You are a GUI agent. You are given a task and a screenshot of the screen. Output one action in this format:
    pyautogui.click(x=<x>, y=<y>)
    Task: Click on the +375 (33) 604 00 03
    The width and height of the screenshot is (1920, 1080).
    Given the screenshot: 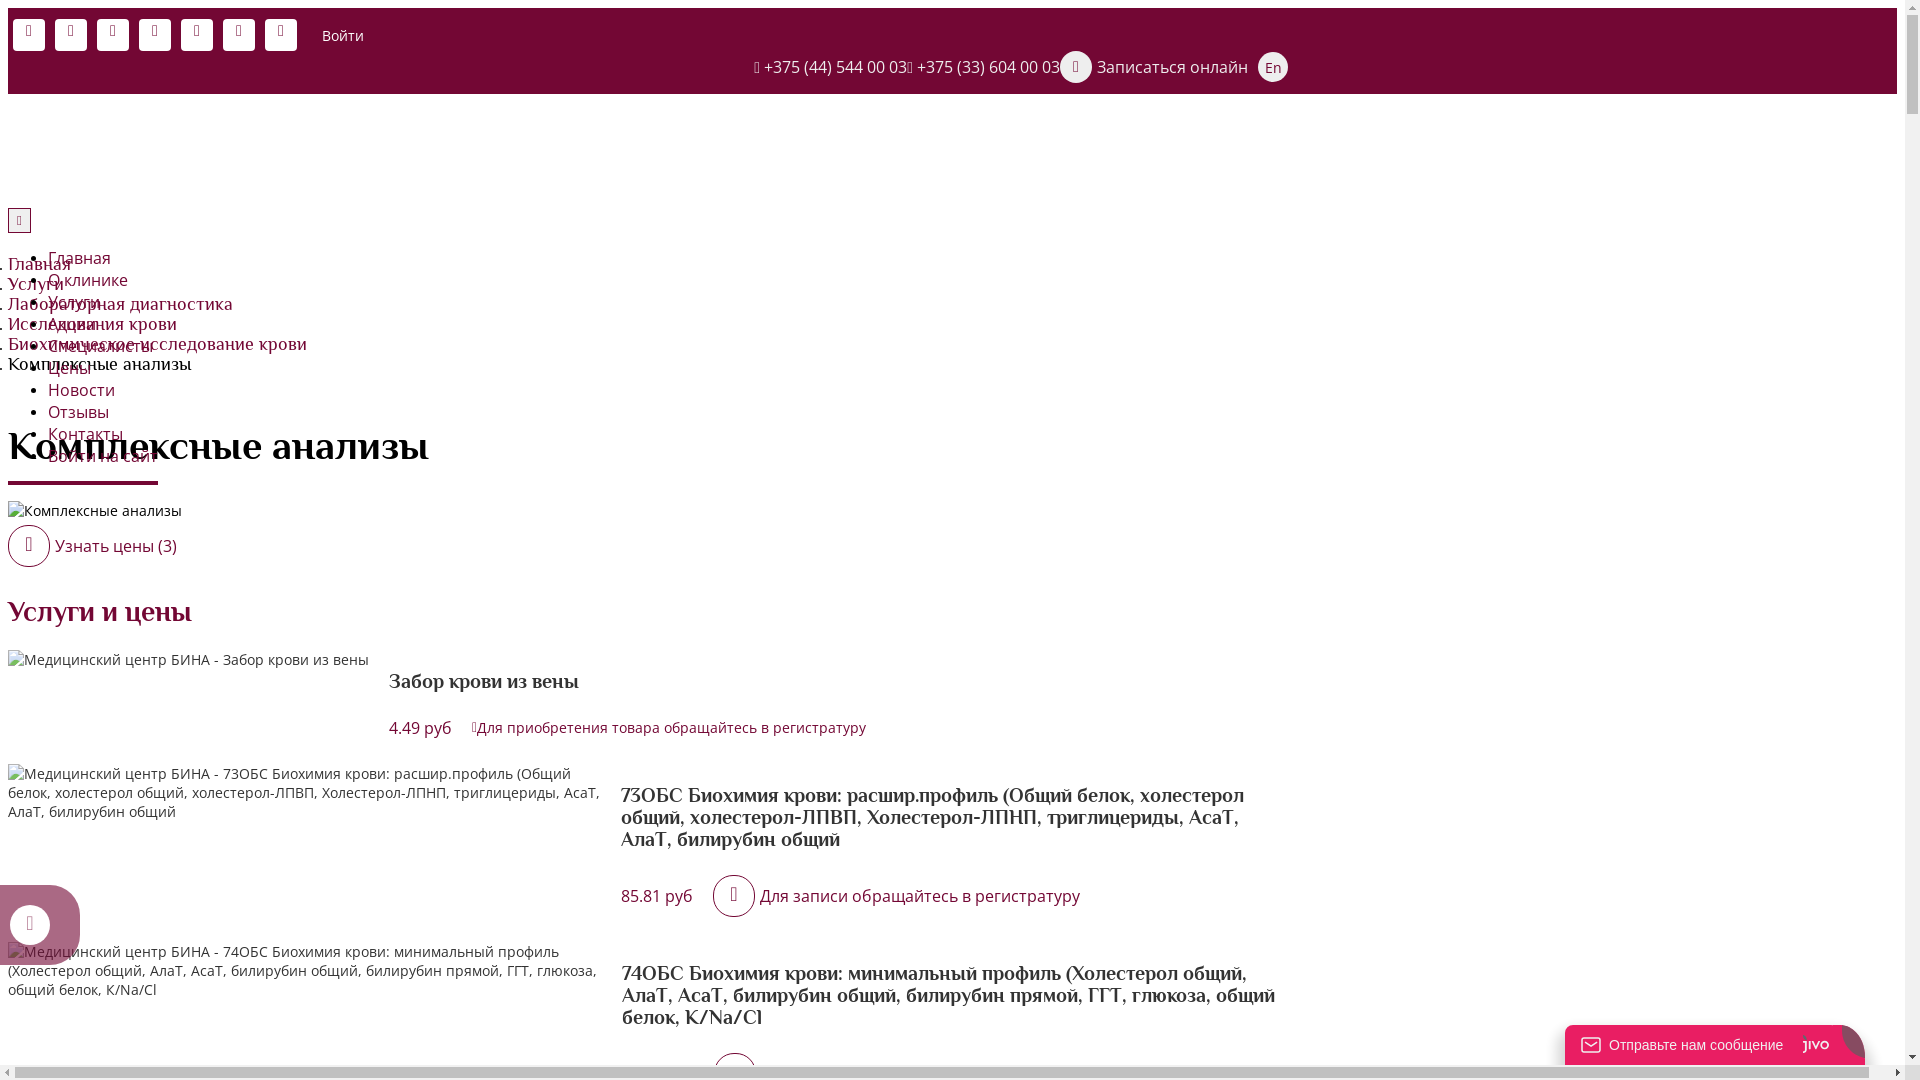 What is the action you would take?
    pyautogui.click(x=984, y=66)
    